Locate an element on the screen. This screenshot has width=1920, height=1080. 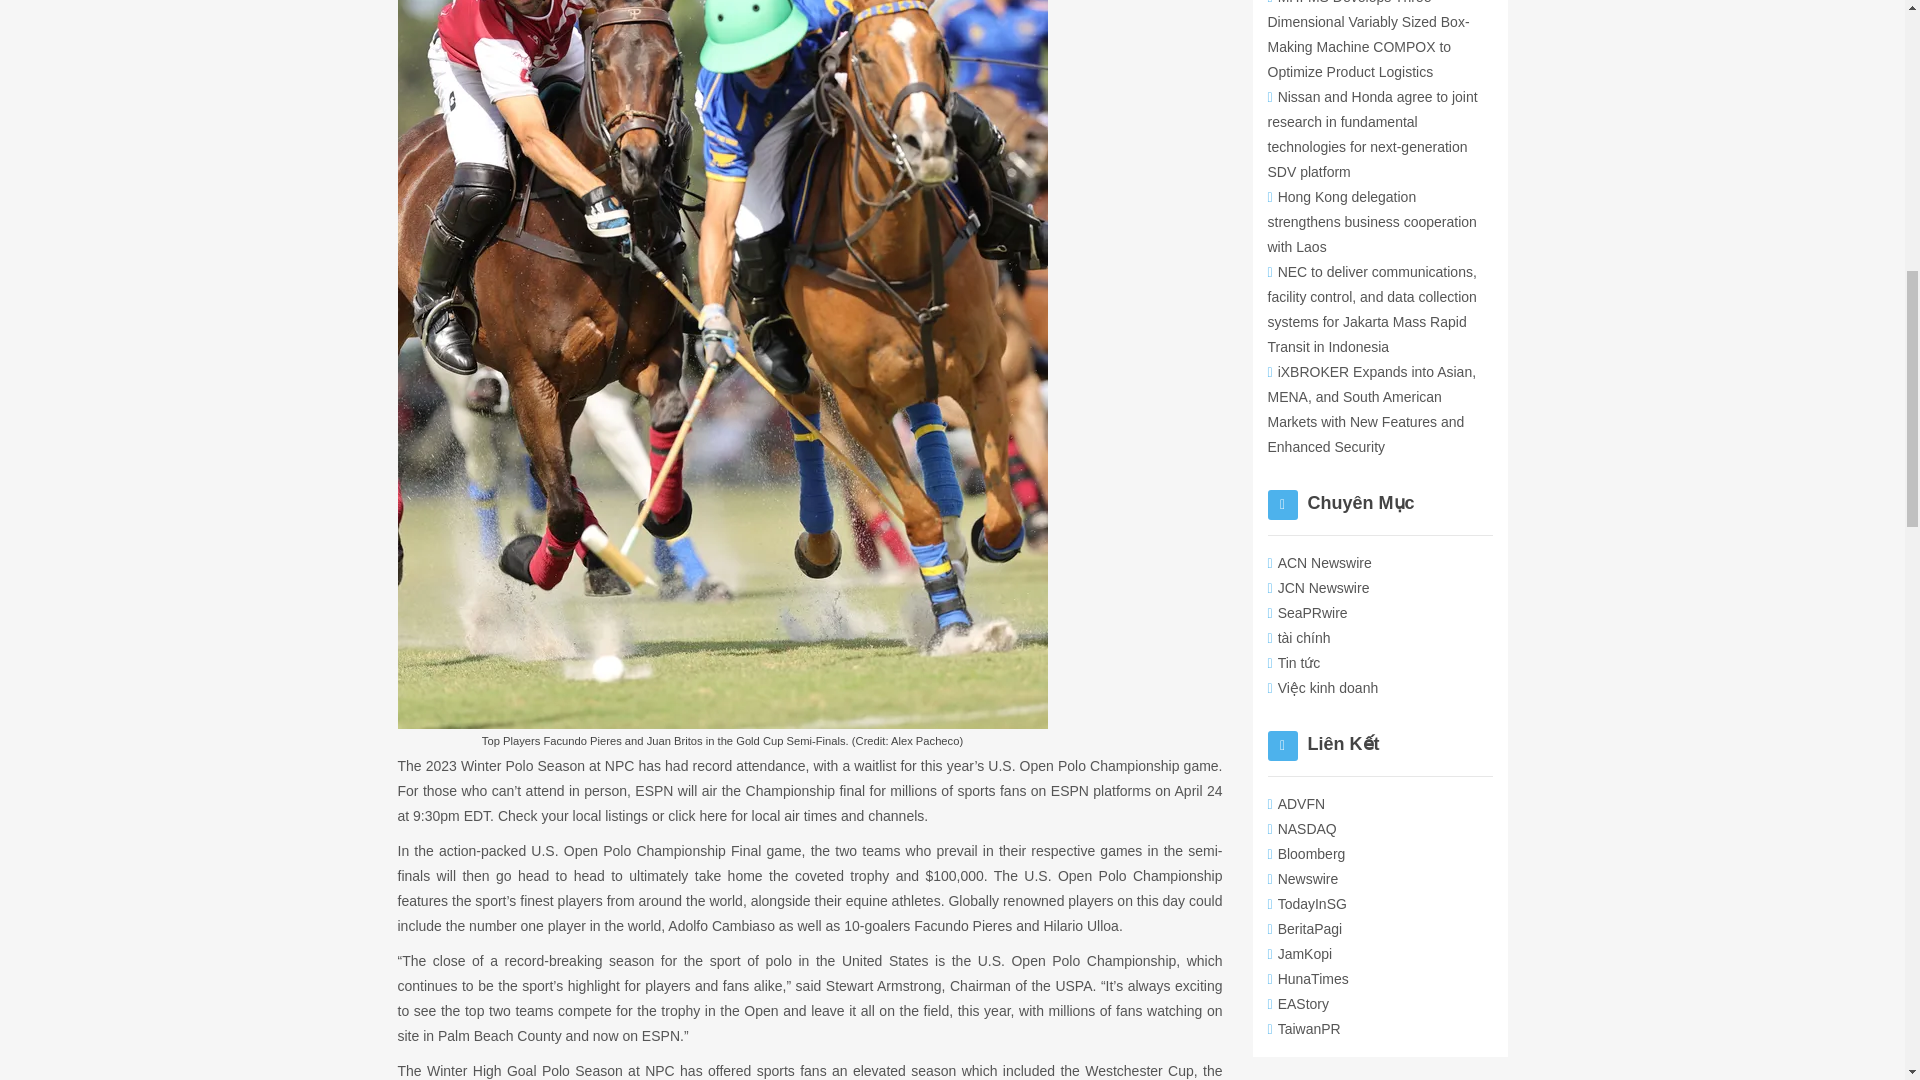
ACN Newswire is located at coordinates (1320, 563).